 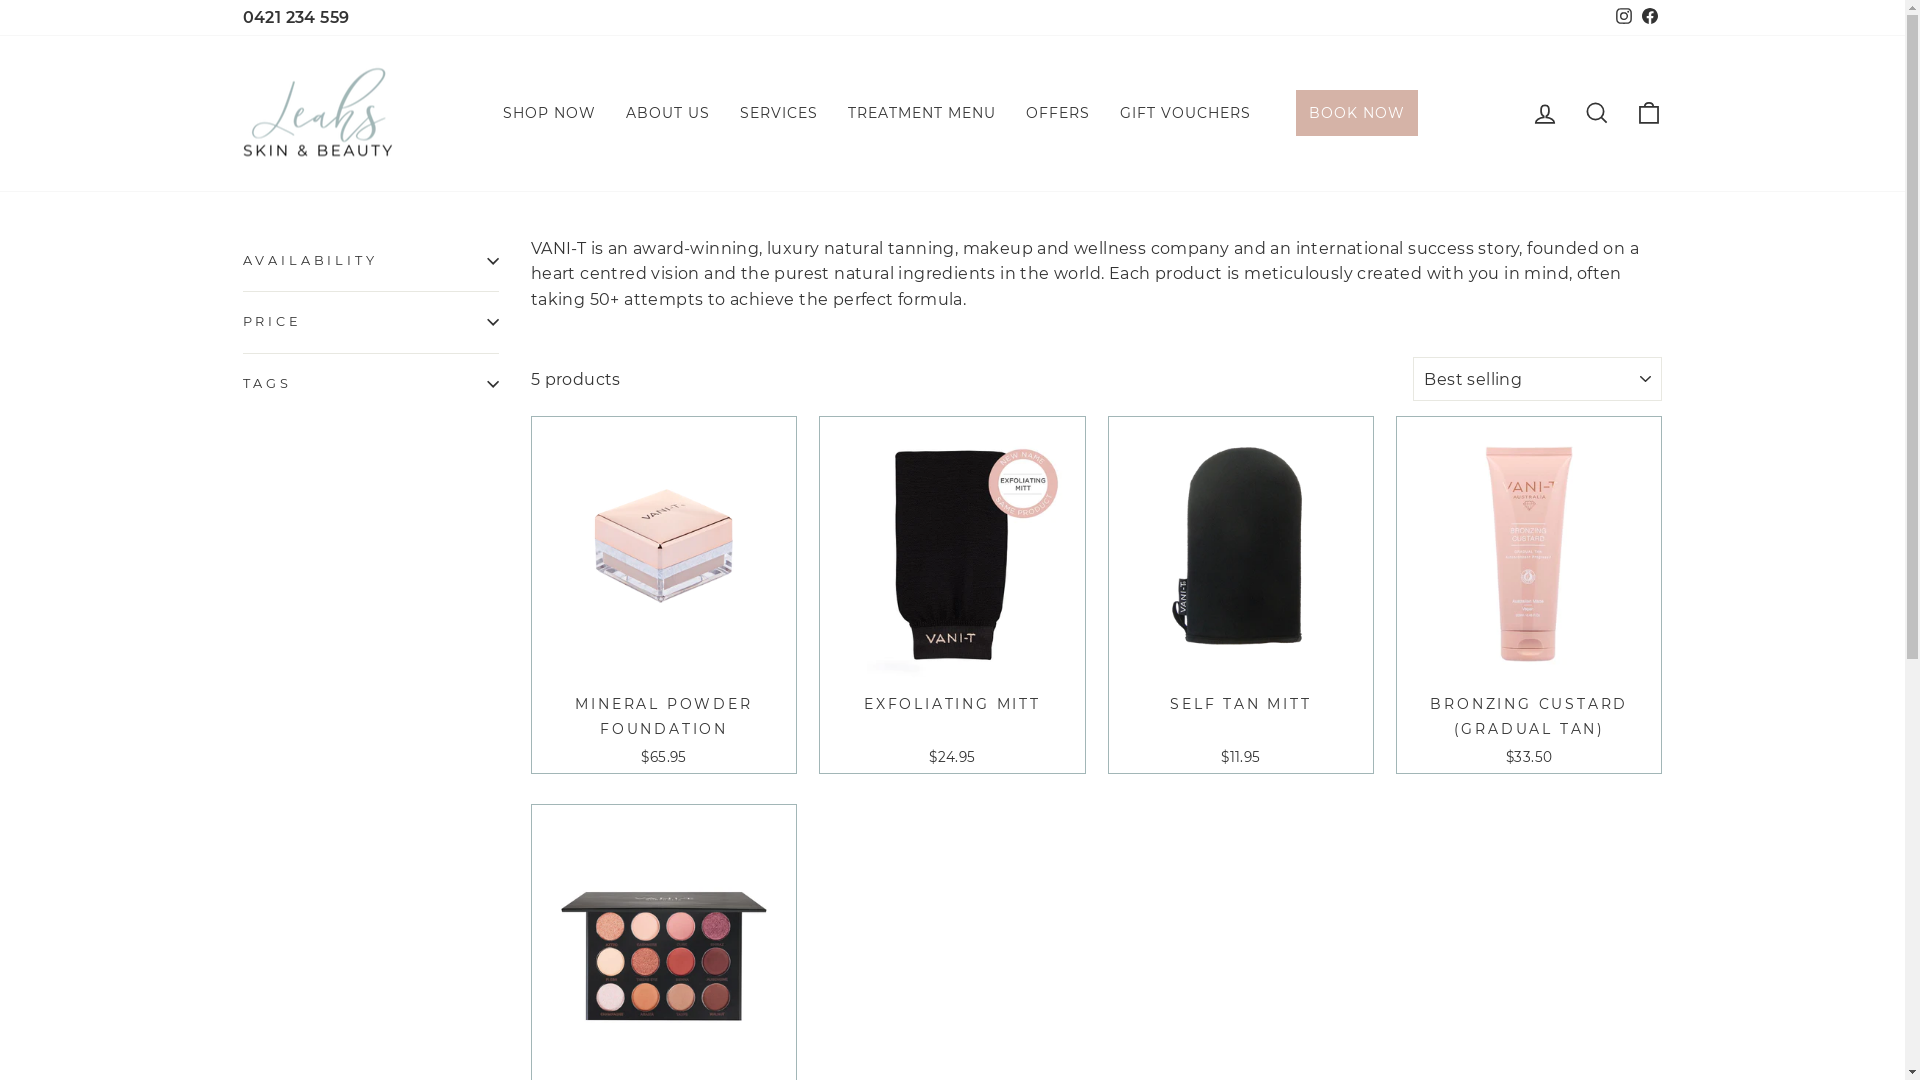 I want to click on SELF TAN MITT
$11.95, so click(x=1241, y=595).